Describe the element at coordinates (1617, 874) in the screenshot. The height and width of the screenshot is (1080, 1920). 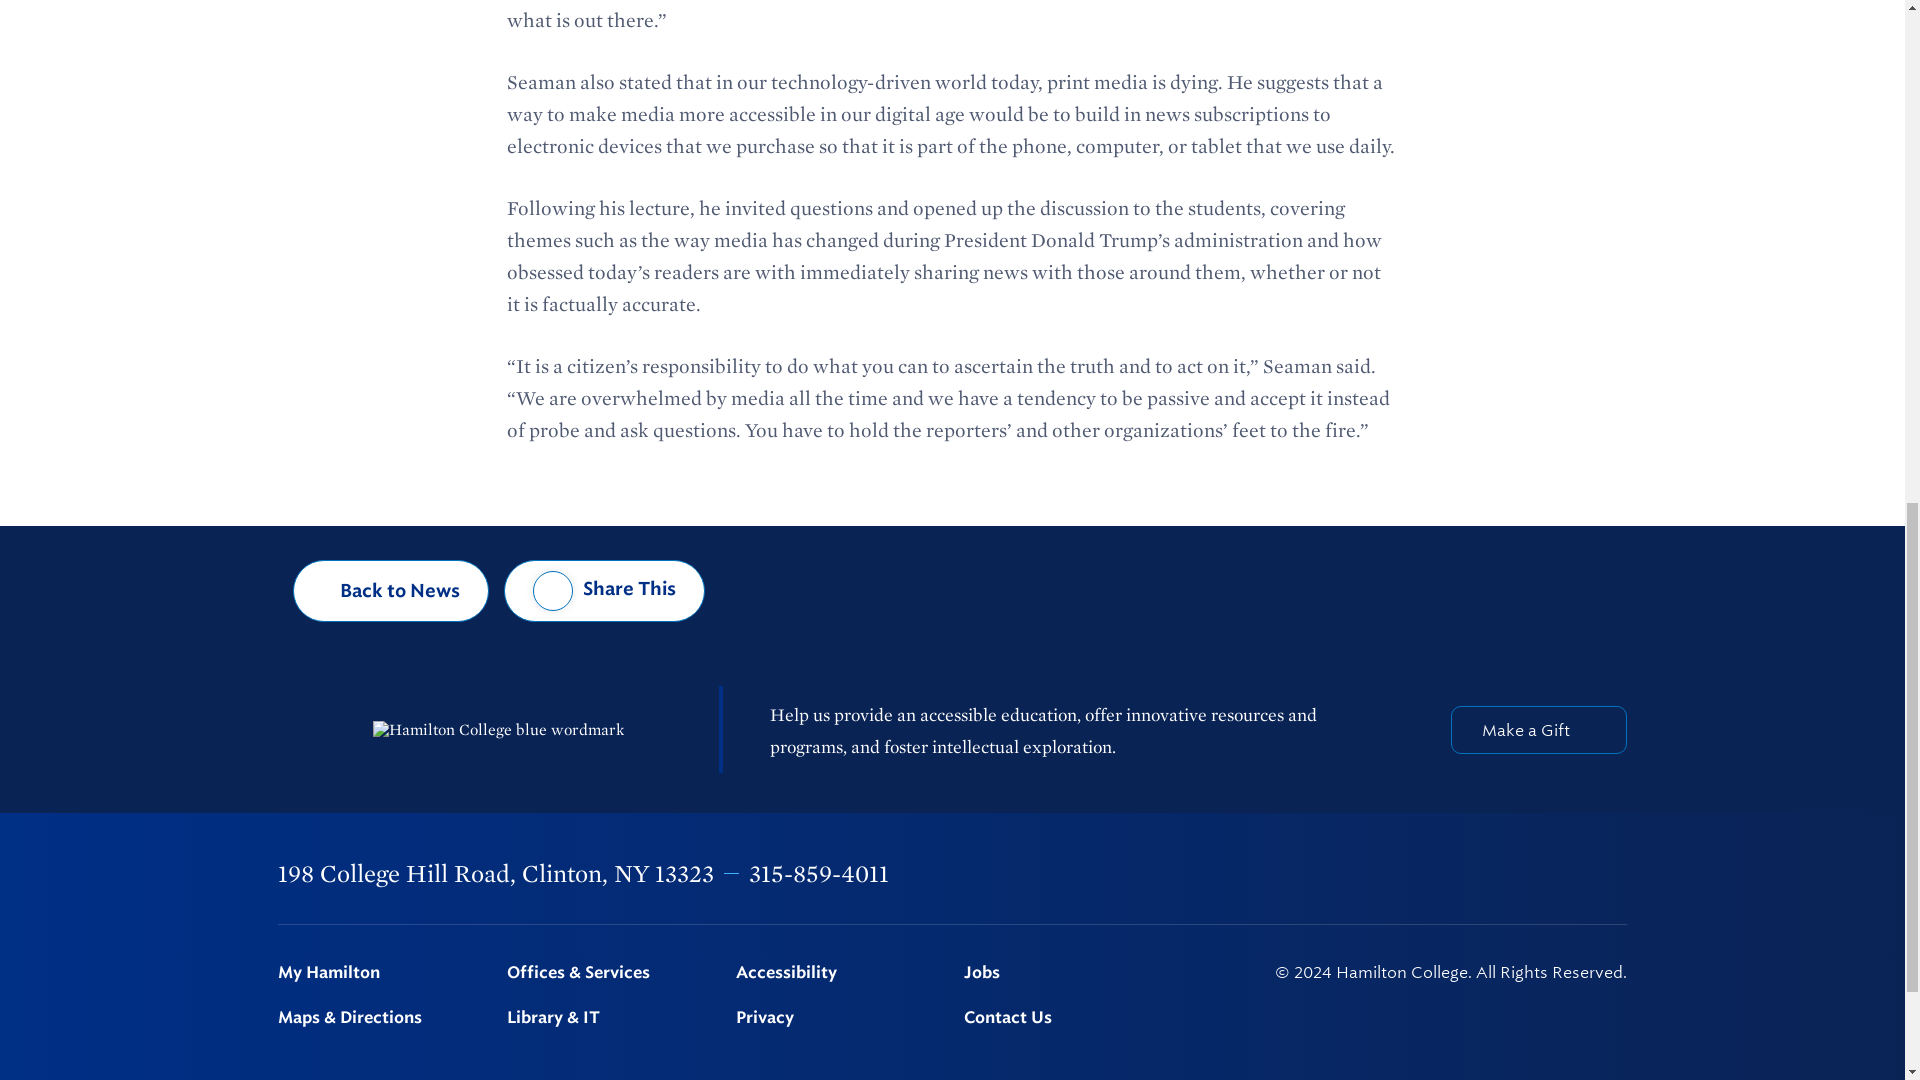
I see `TikTok` at that location.